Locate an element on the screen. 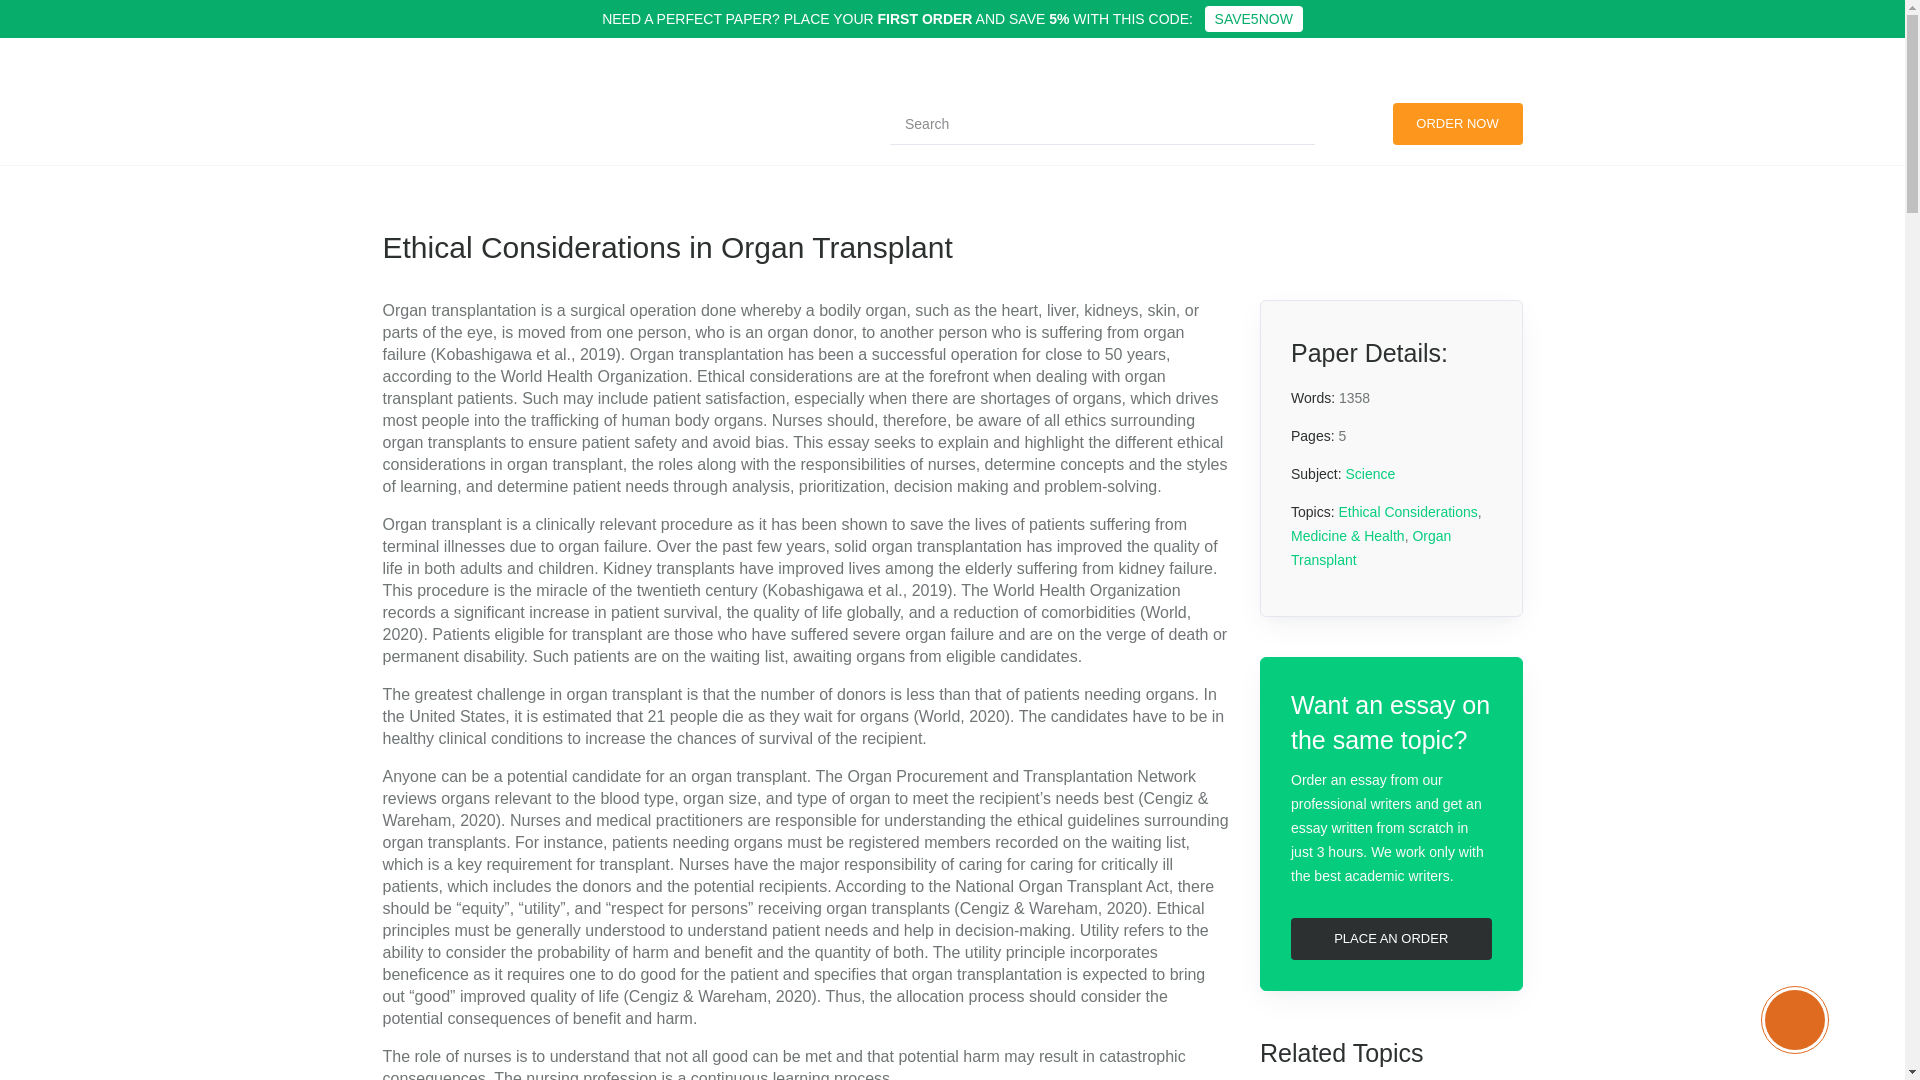 The width and height of the screenshot is (1920, 1080). Science is located at coordinates (1370, 473).